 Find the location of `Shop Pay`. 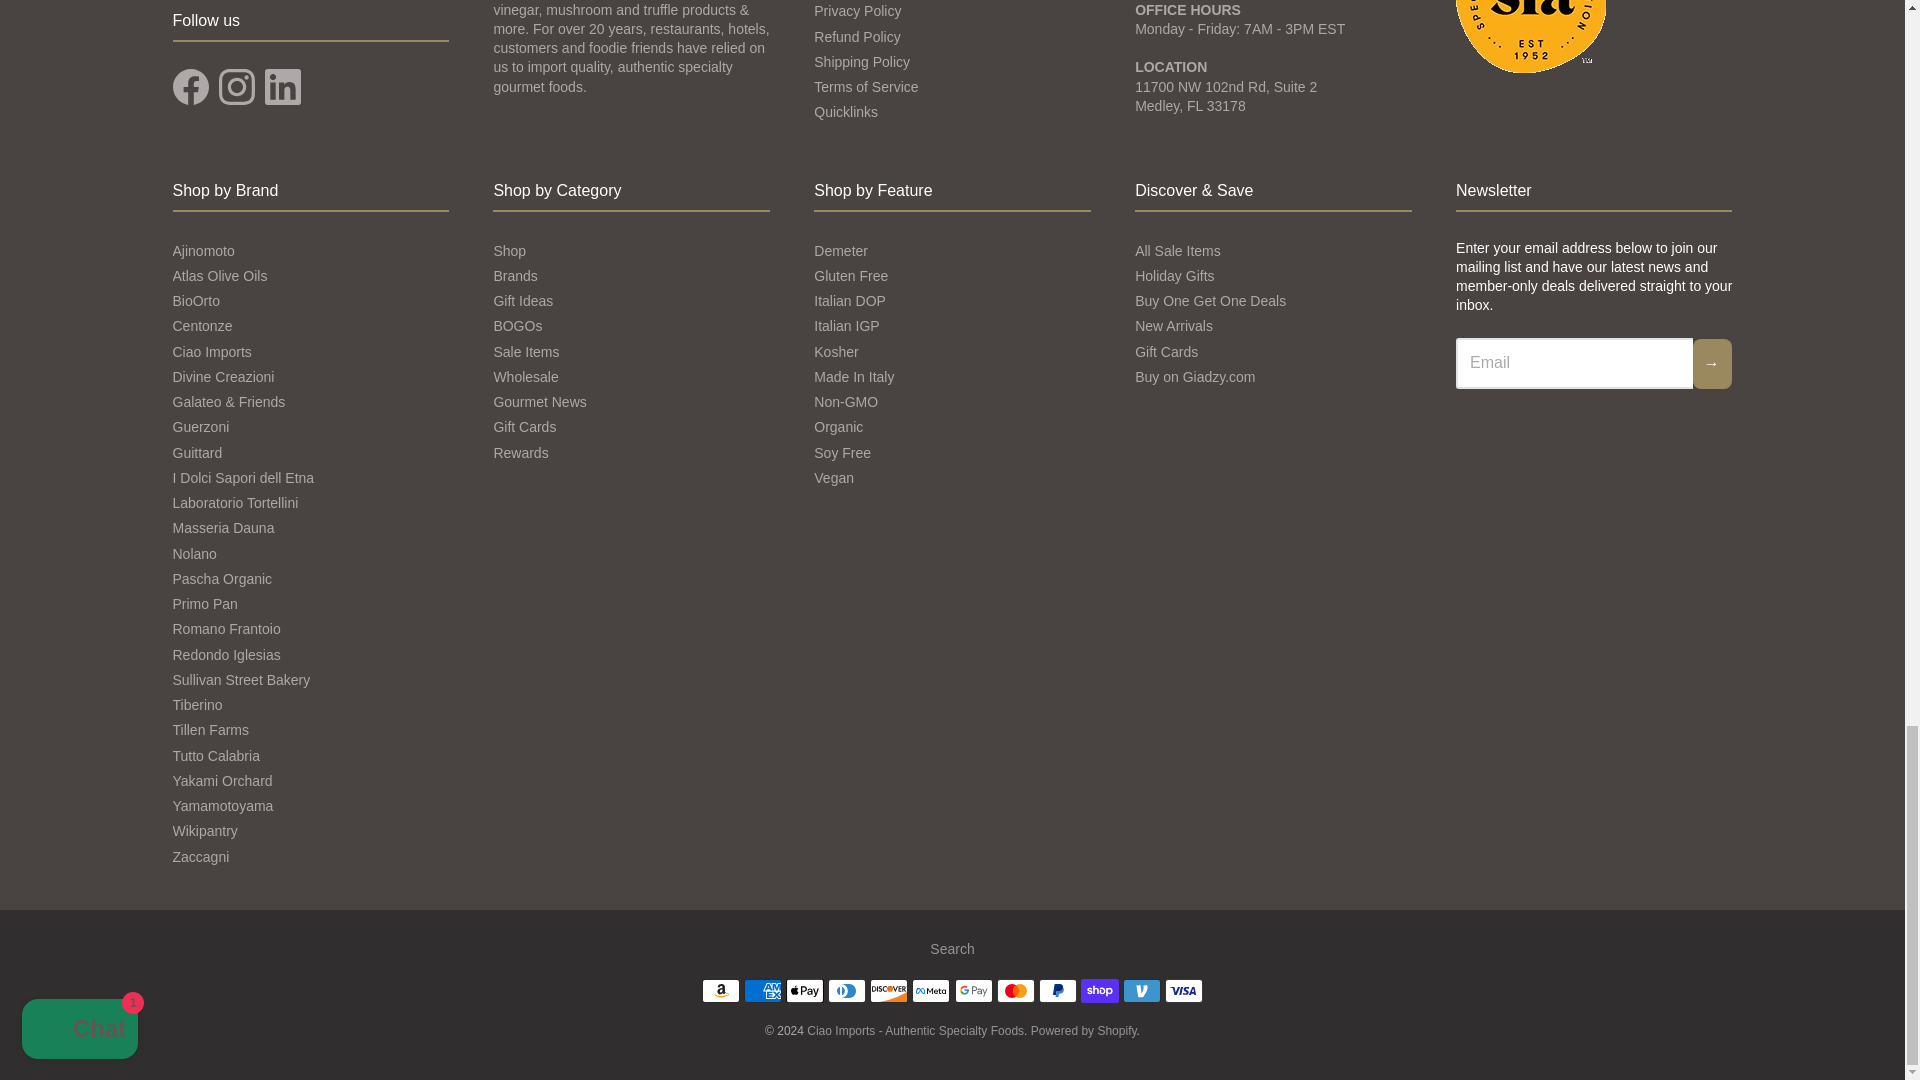

Shop Pay is located at coordinates (1100, 990).